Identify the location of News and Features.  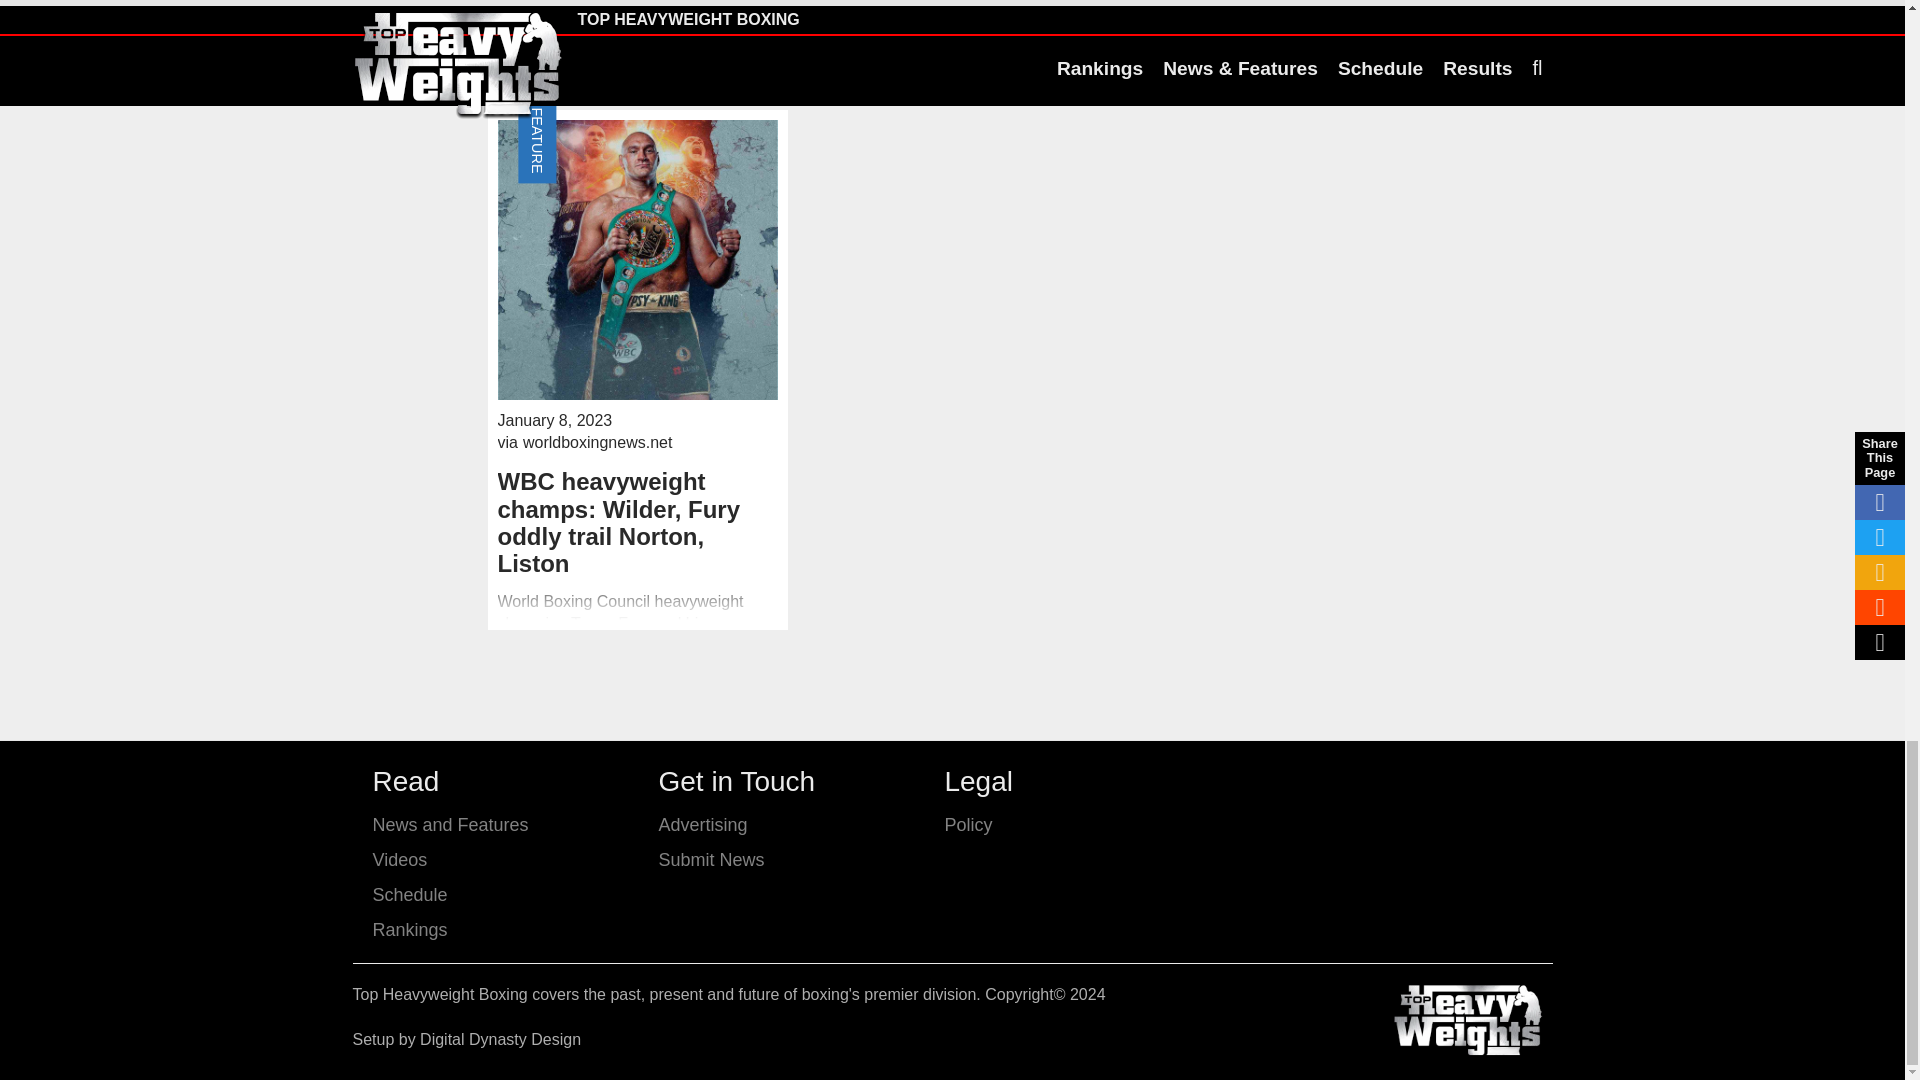
(450, 824).